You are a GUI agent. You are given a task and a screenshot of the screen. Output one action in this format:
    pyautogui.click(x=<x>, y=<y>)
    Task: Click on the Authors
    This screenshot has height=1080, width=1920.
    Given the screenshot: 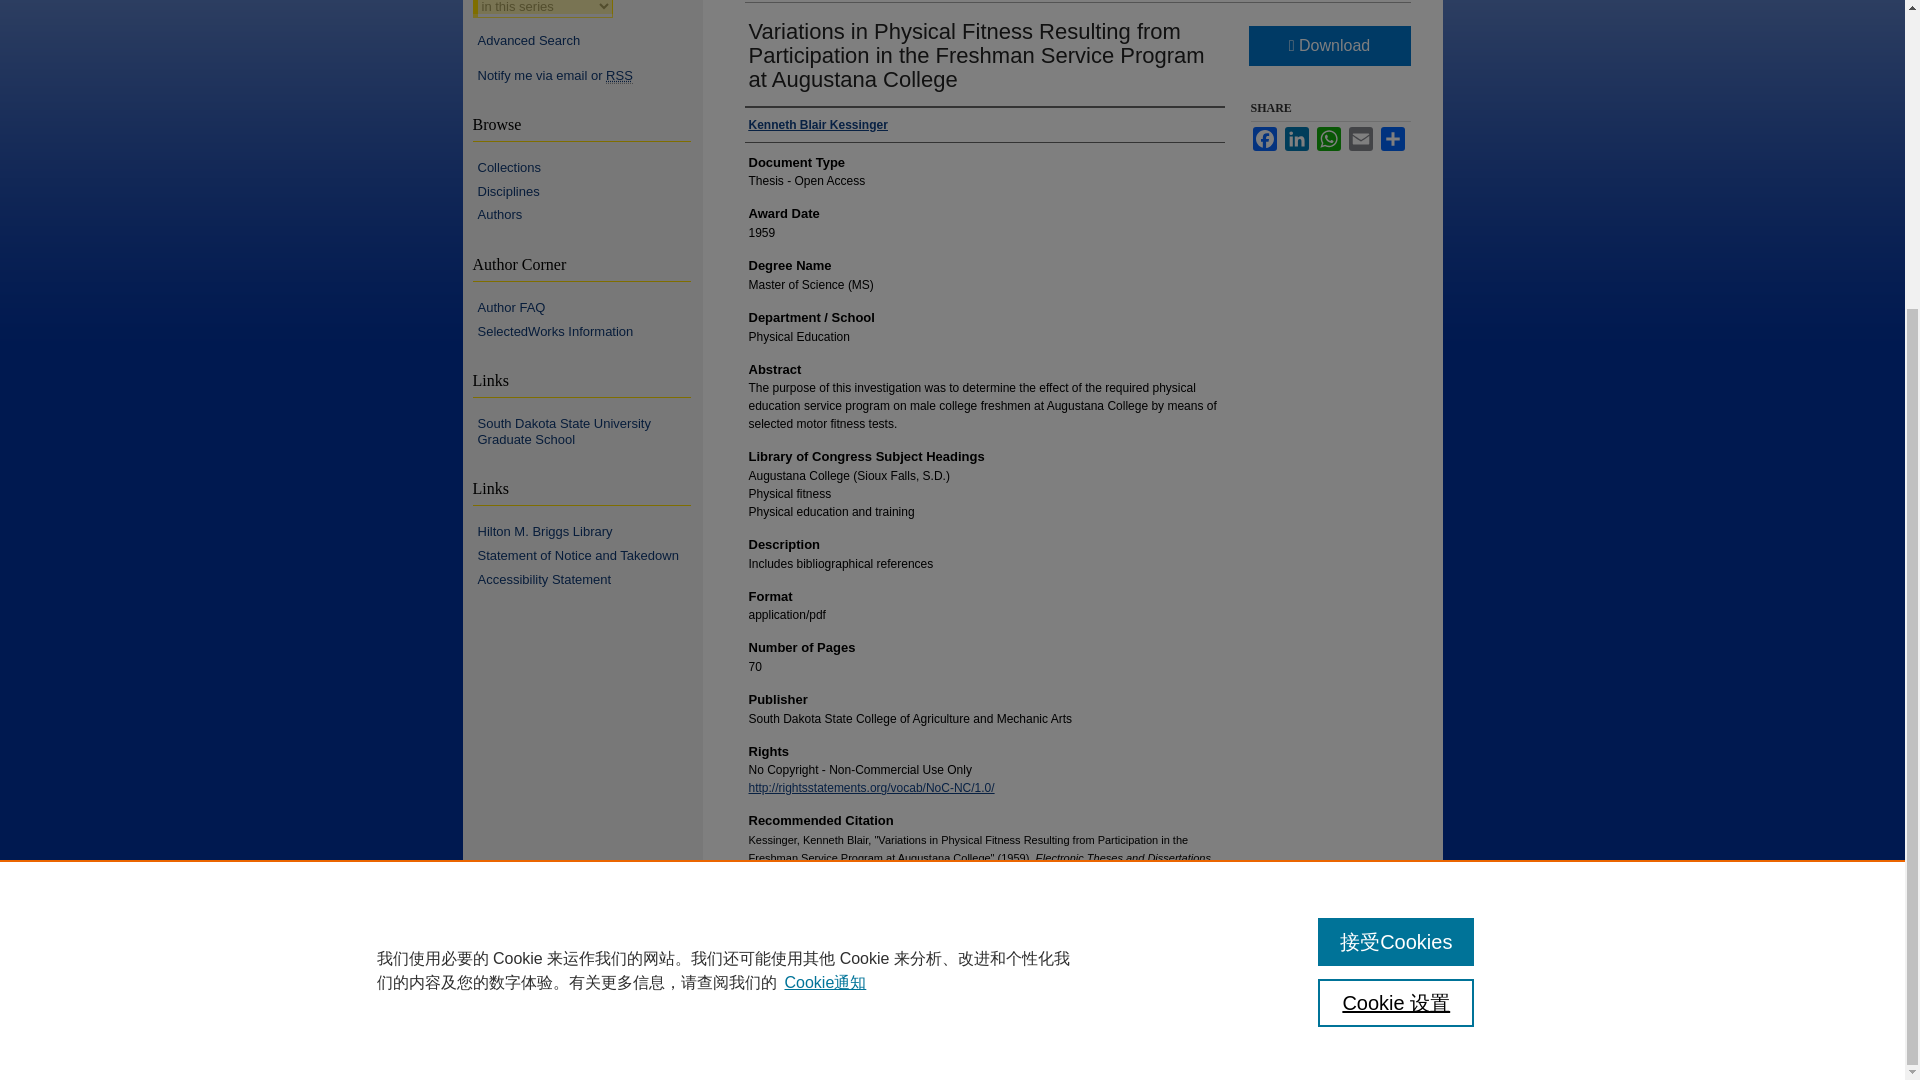 What is the action you would take?
    pyautogui.click(x=590, y=214)
    